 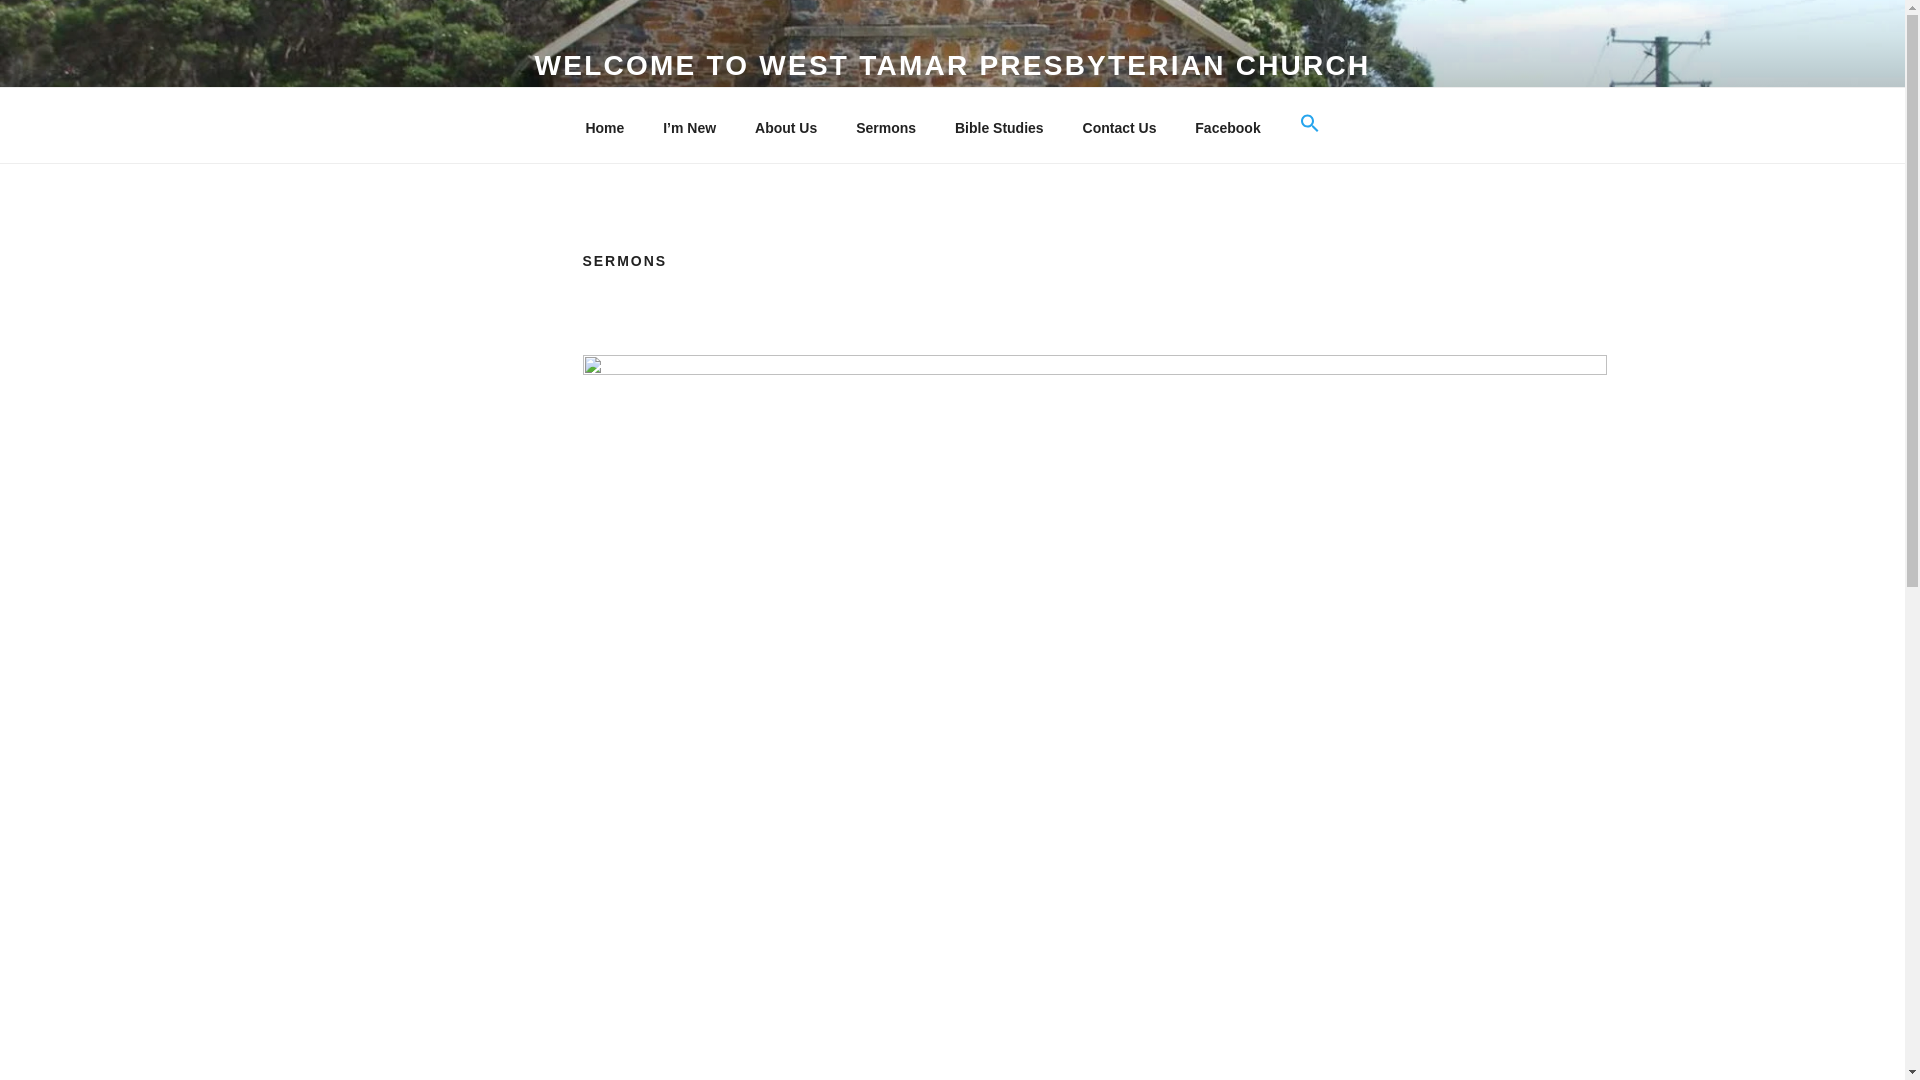 I want to click on About Us, so click(x=786, y=128).